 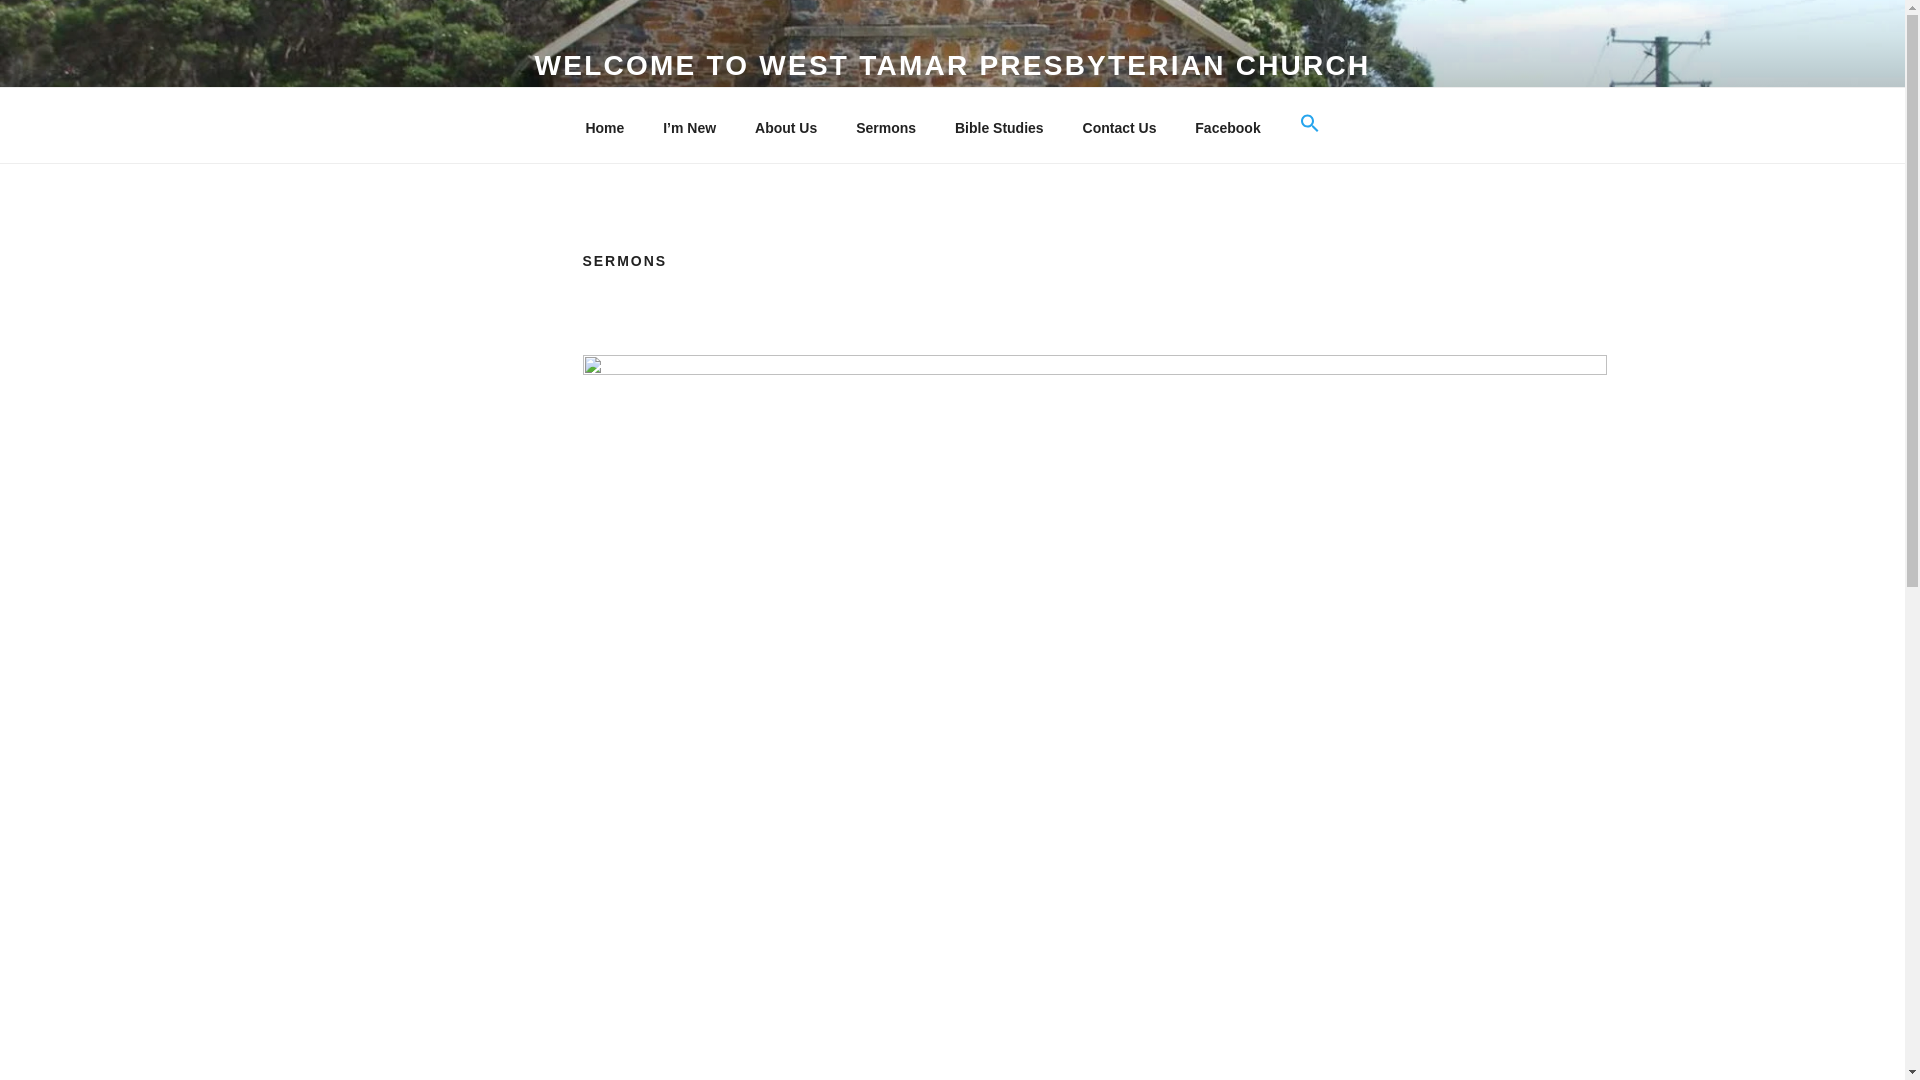 I want to click on About Us, so click(x=786, y=128).